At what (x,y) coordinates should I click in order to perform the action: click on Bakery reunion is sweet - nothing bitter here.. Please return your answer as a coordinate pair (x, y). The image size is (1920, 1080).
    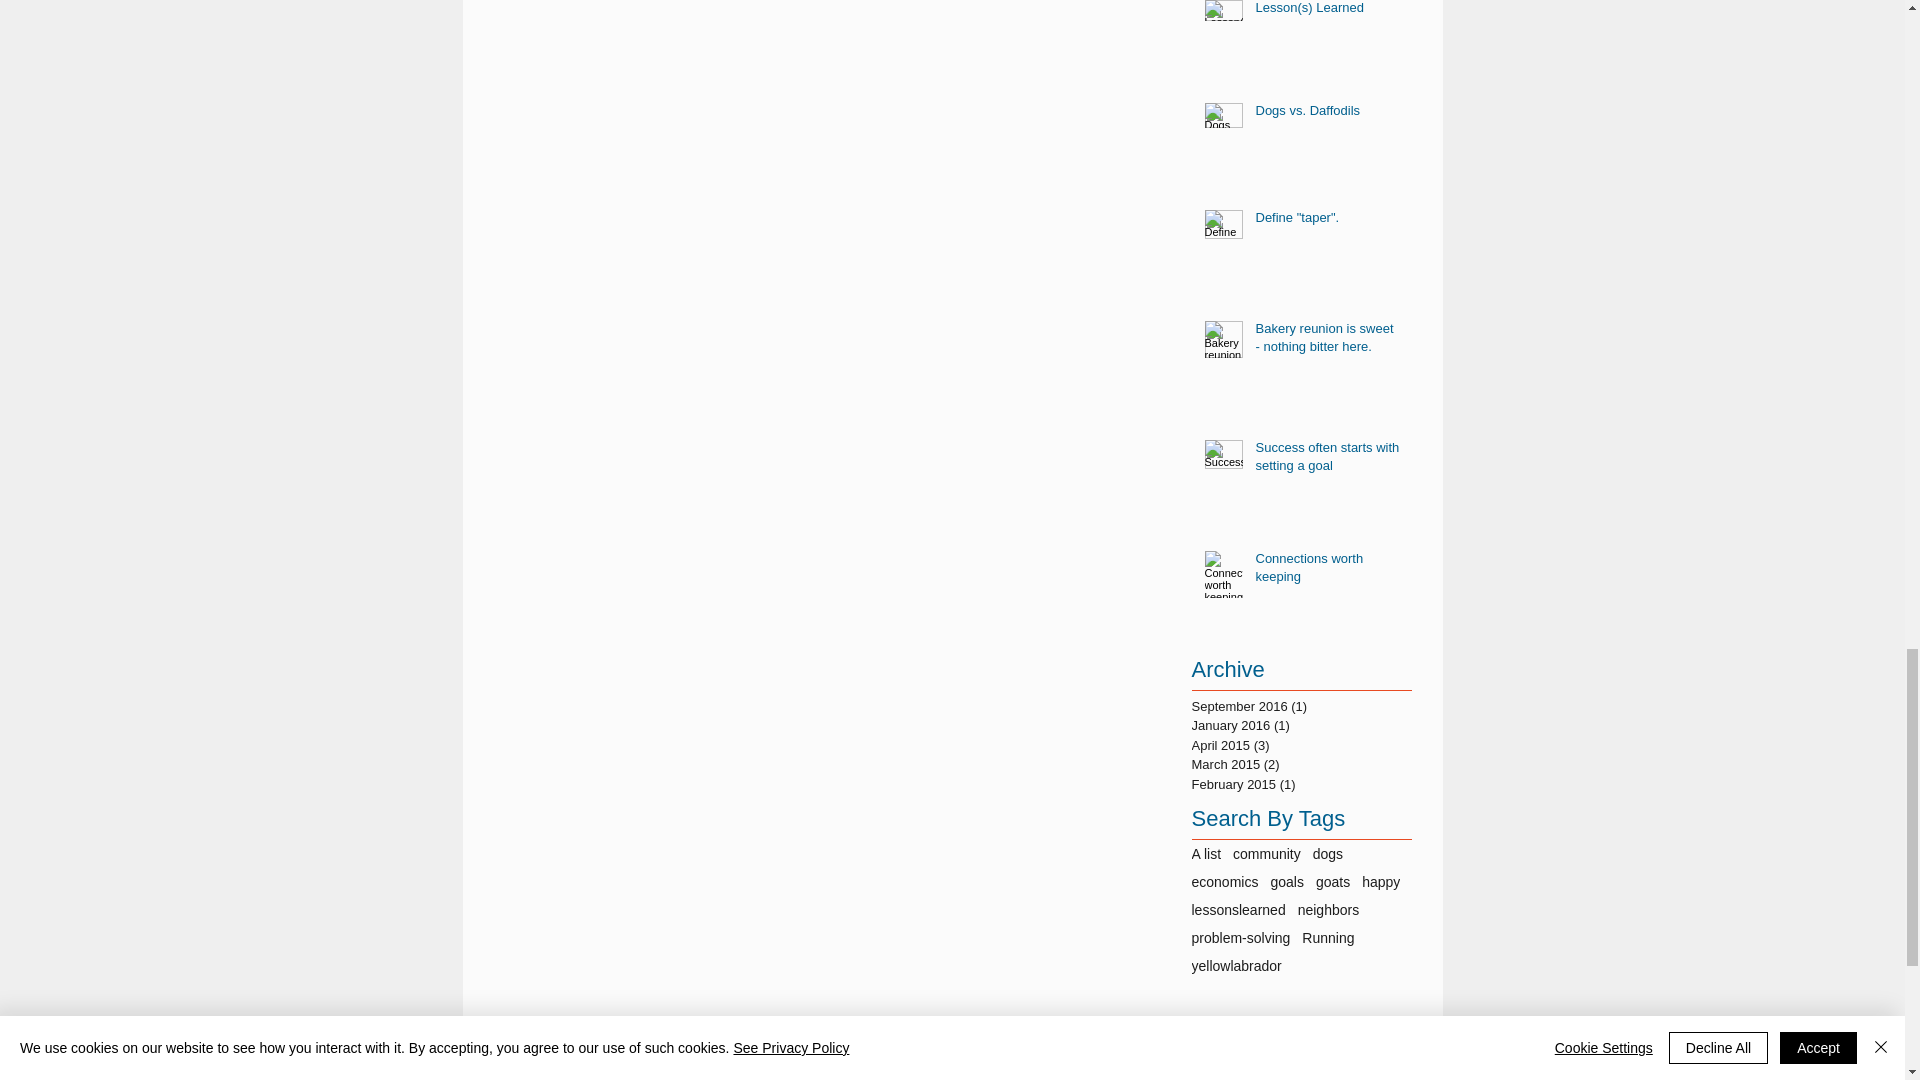
    Looking at the image, I should click on (1327, 341).